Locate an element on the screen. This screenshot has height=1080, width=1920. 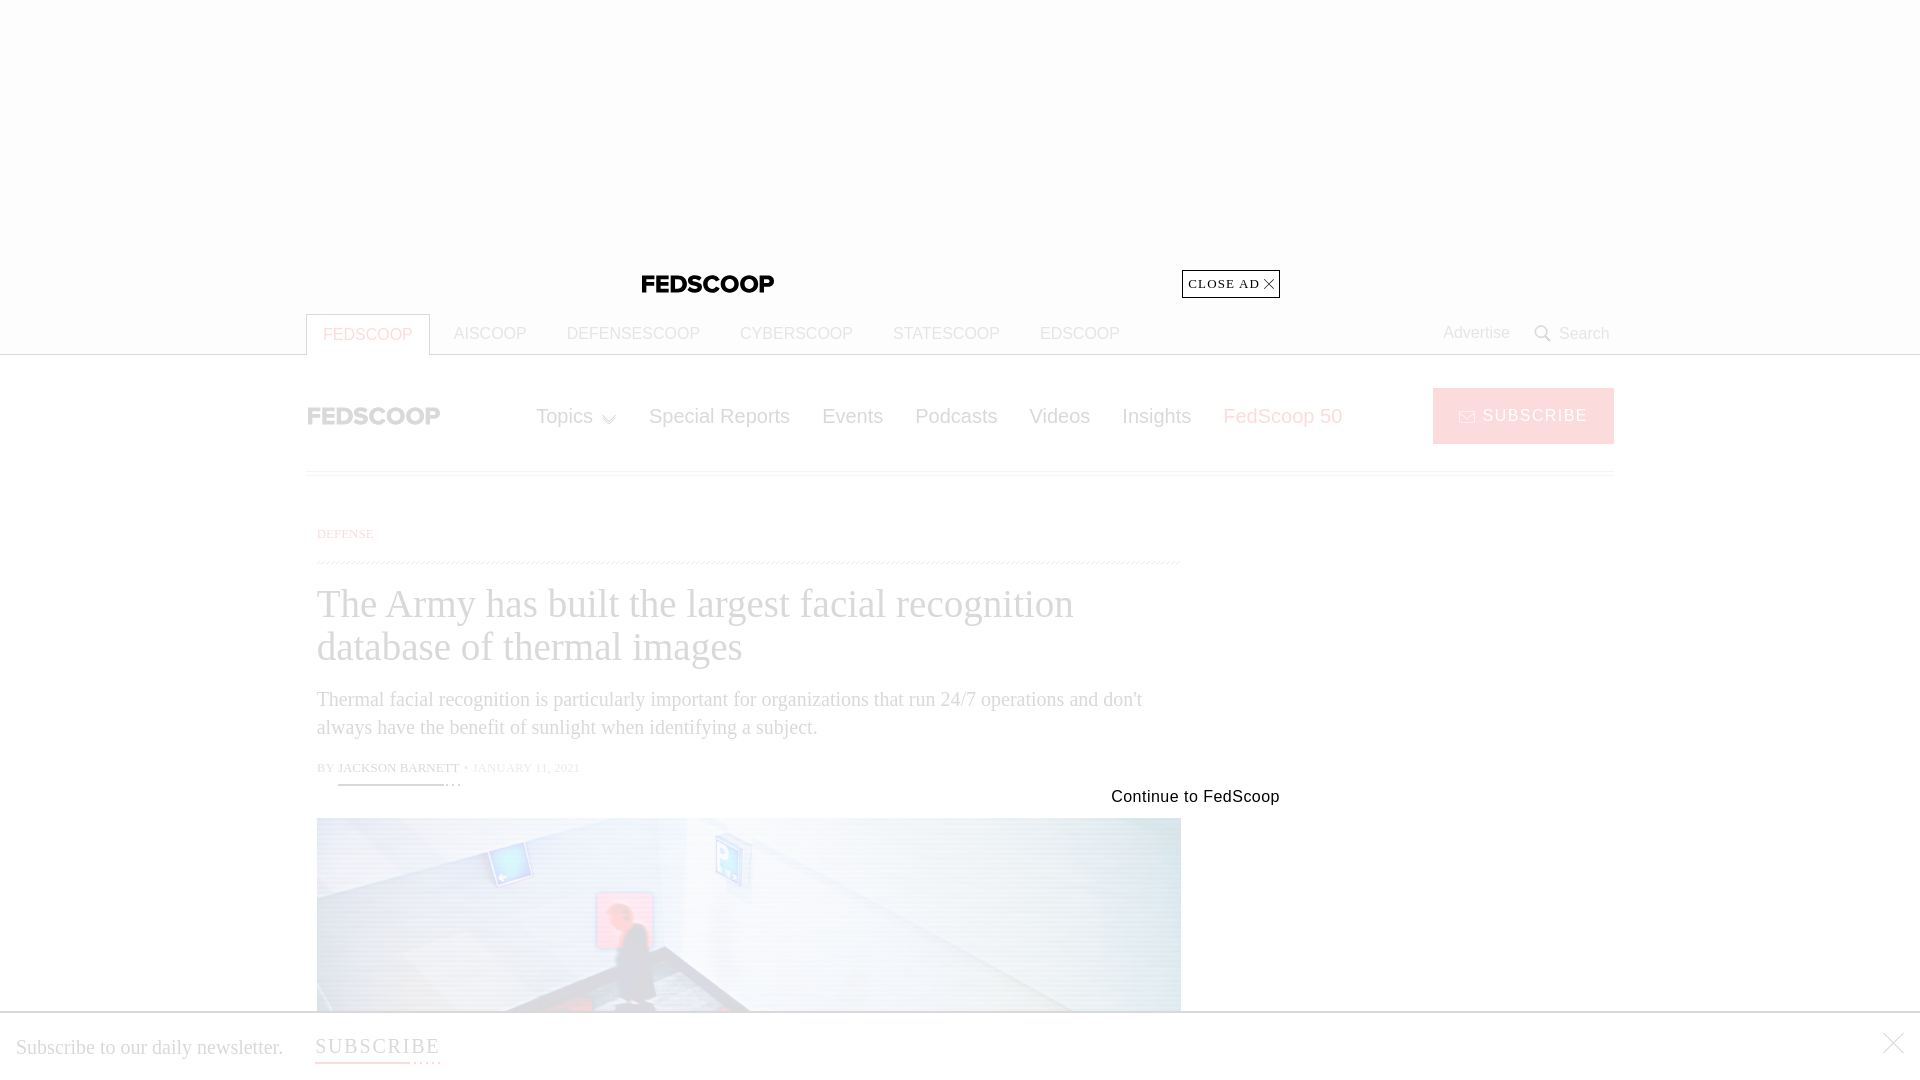
Events is located at coordinates (852, 415).